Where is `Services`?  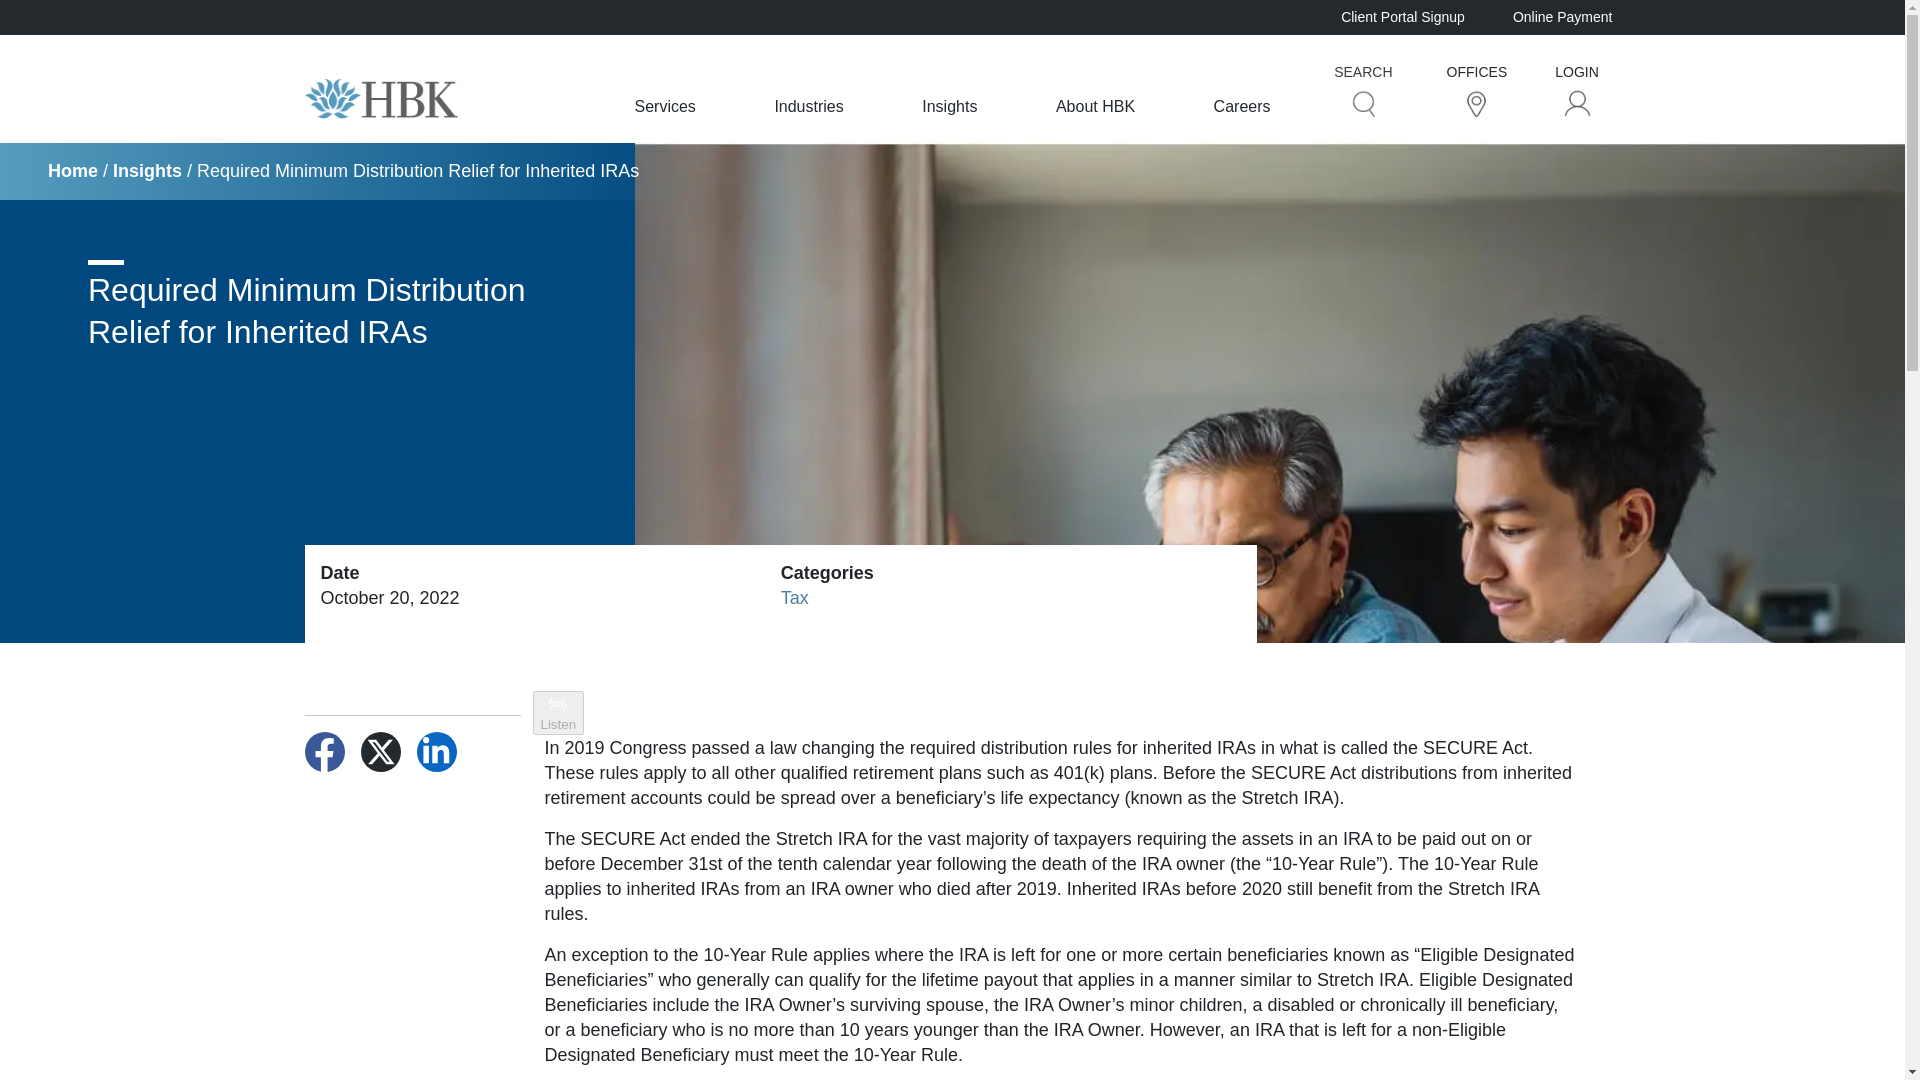
Services is located at coordinates (664, 106).